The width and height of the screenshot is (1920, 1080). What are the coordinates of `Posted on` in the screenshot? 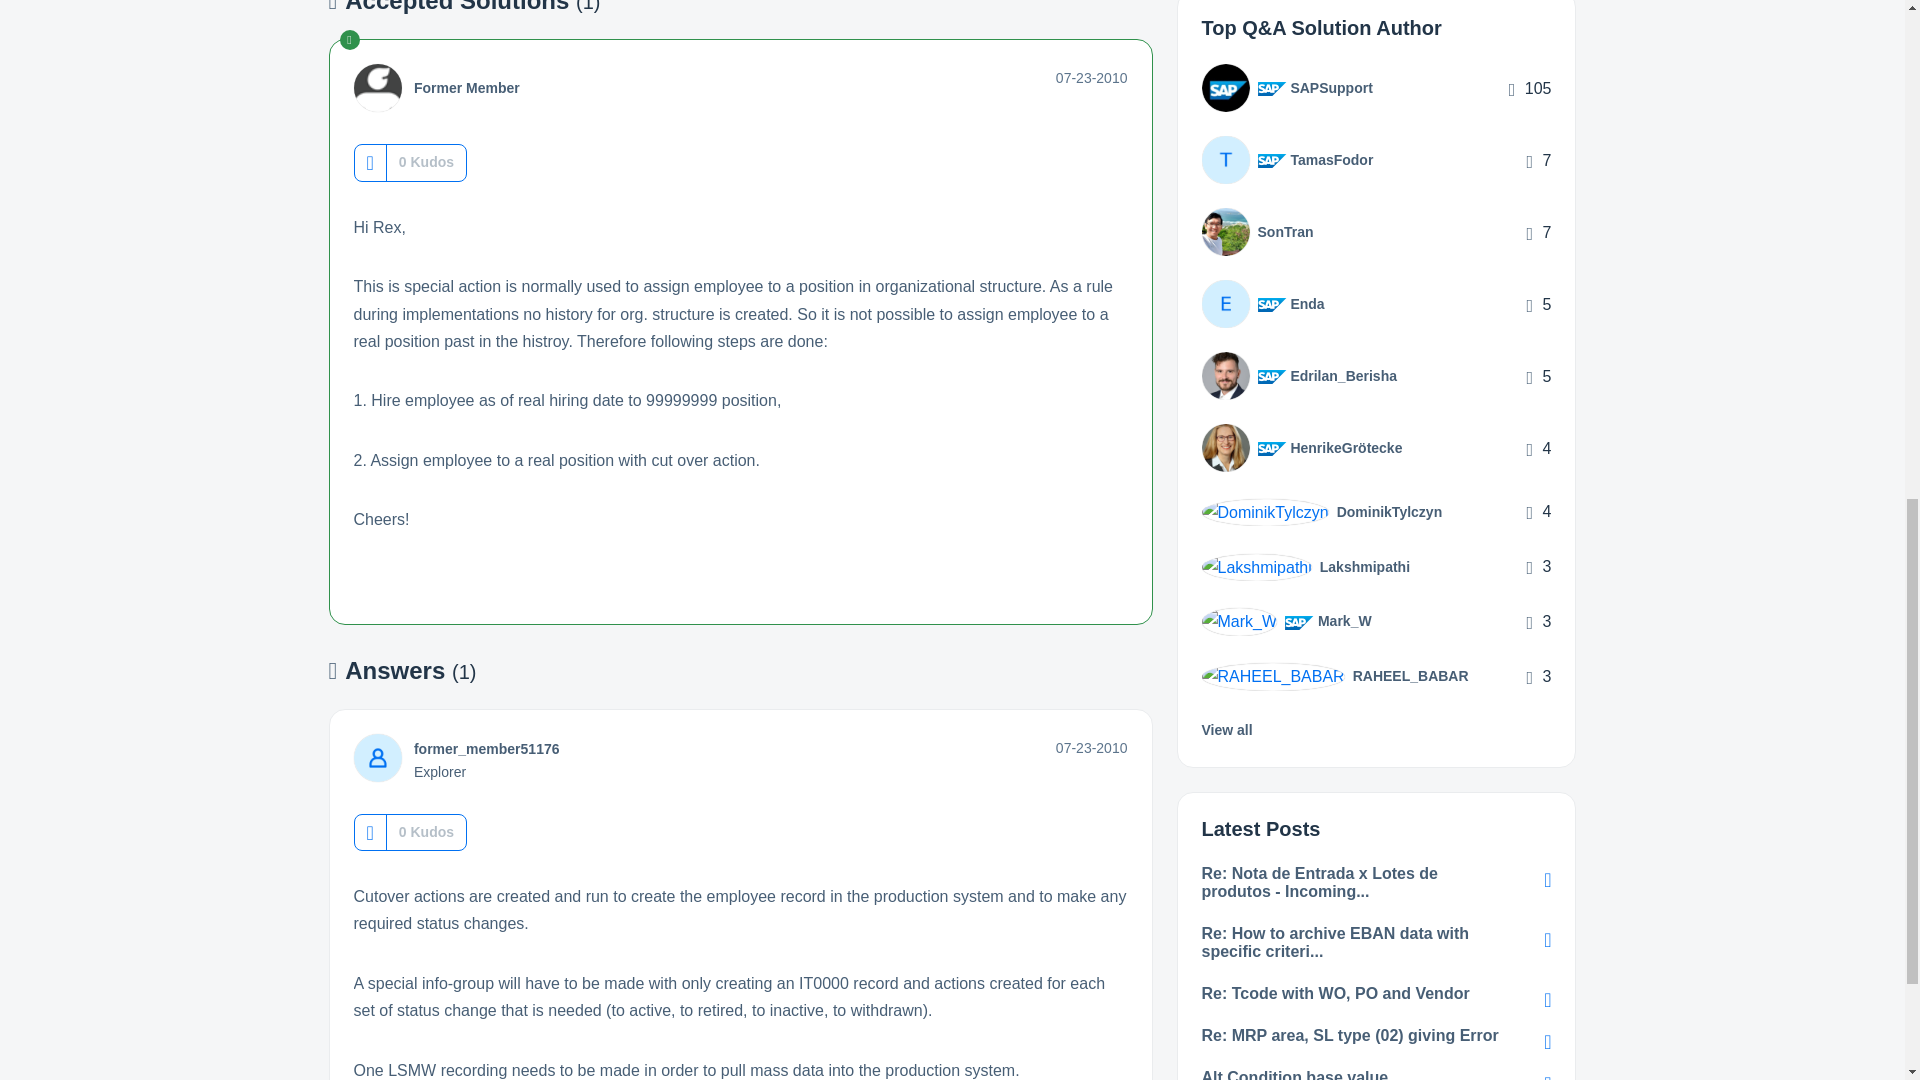 It's located at (1092, 78).